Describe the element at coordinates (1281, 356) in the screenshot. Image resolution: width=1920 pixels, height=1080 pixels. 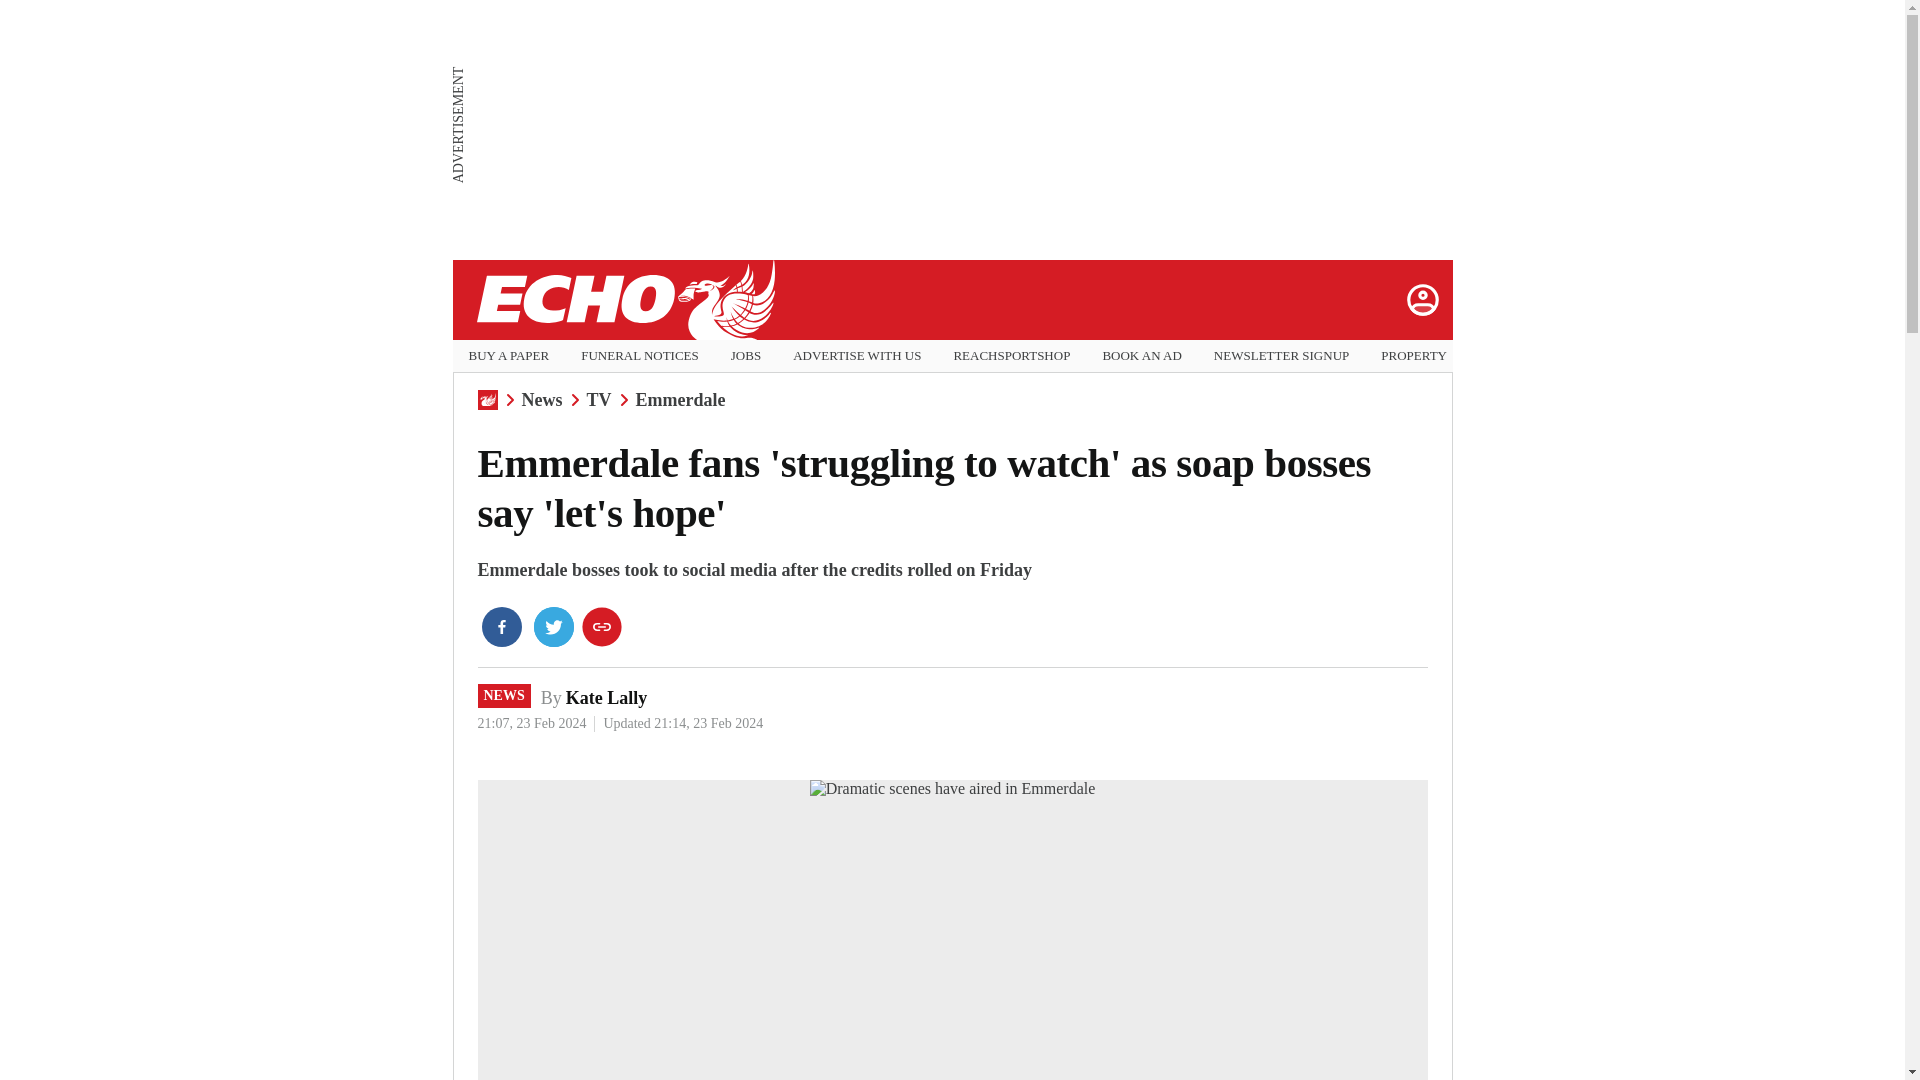
I see `NEWSLETTER SIGNUP` at that location.